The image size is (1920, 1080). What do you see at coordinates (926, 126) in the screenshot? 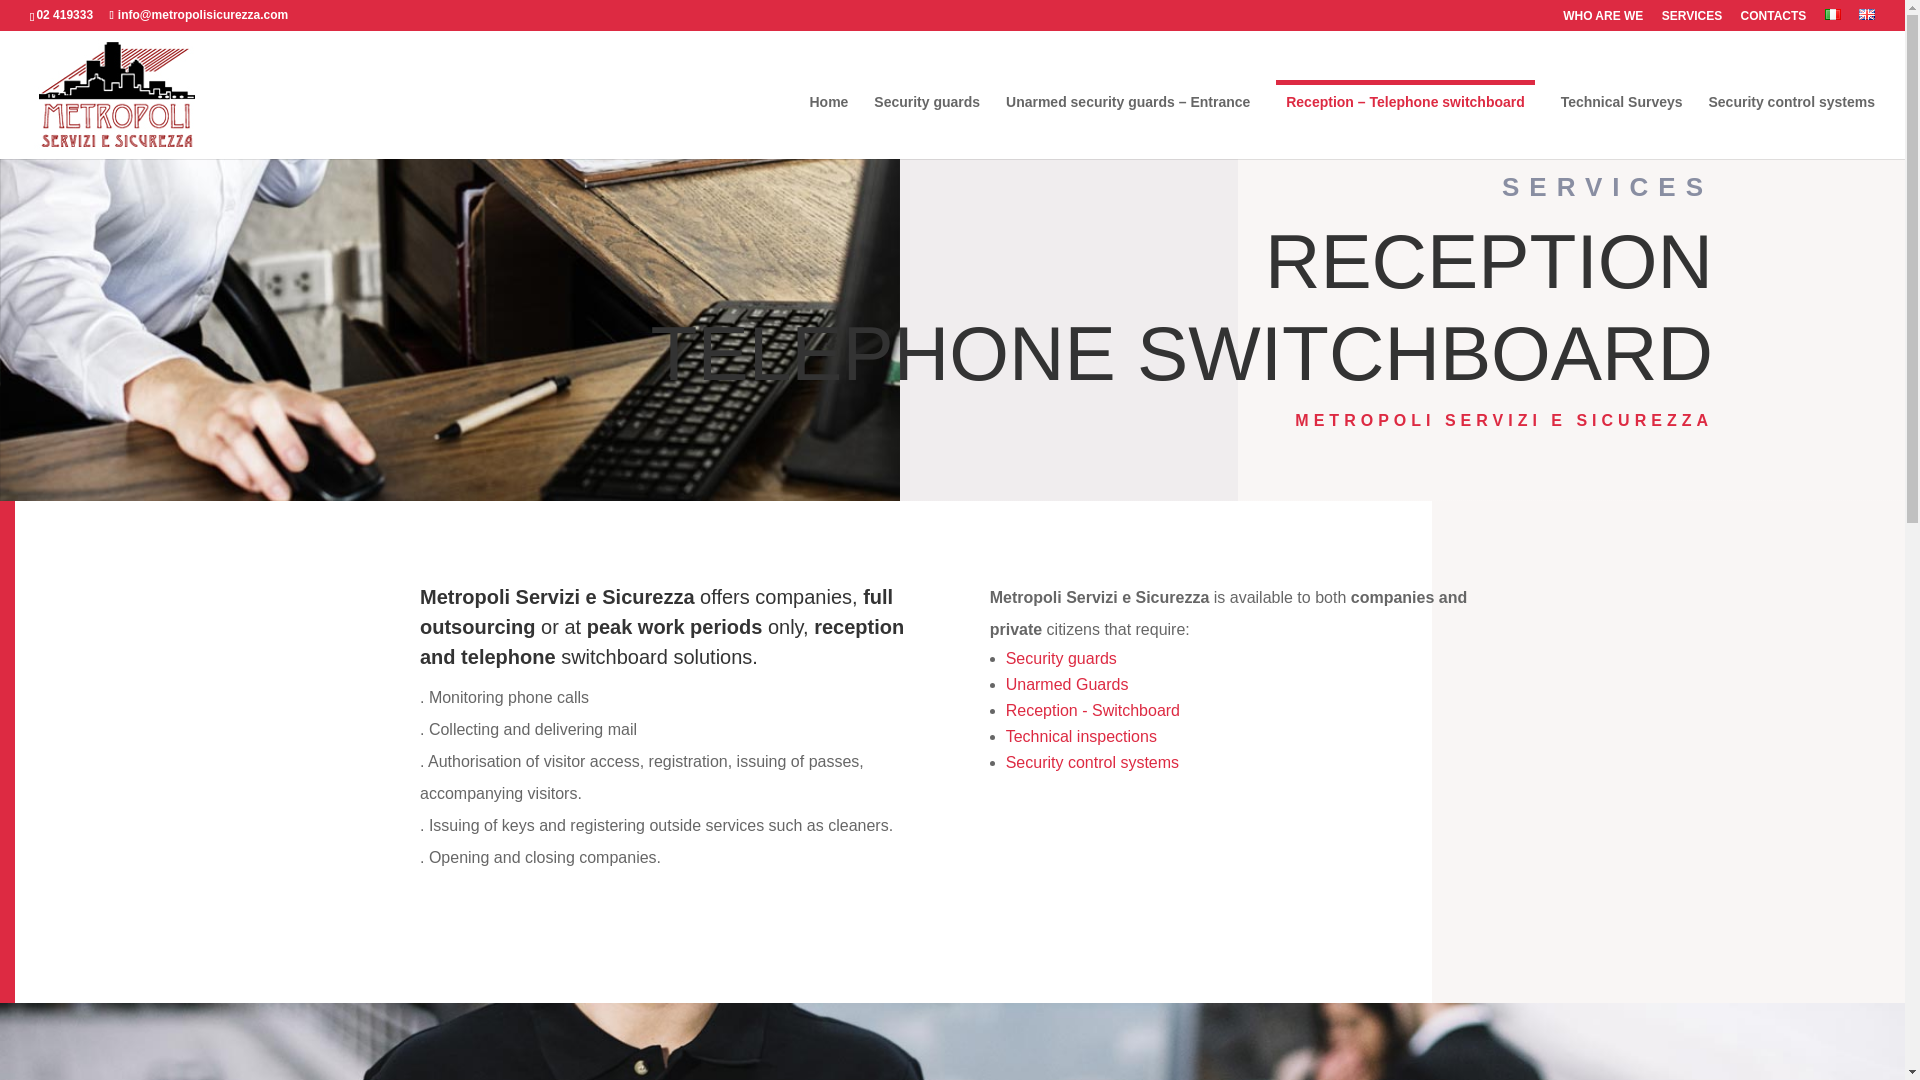
I see `Security guards` at bounding box center [926, 126].